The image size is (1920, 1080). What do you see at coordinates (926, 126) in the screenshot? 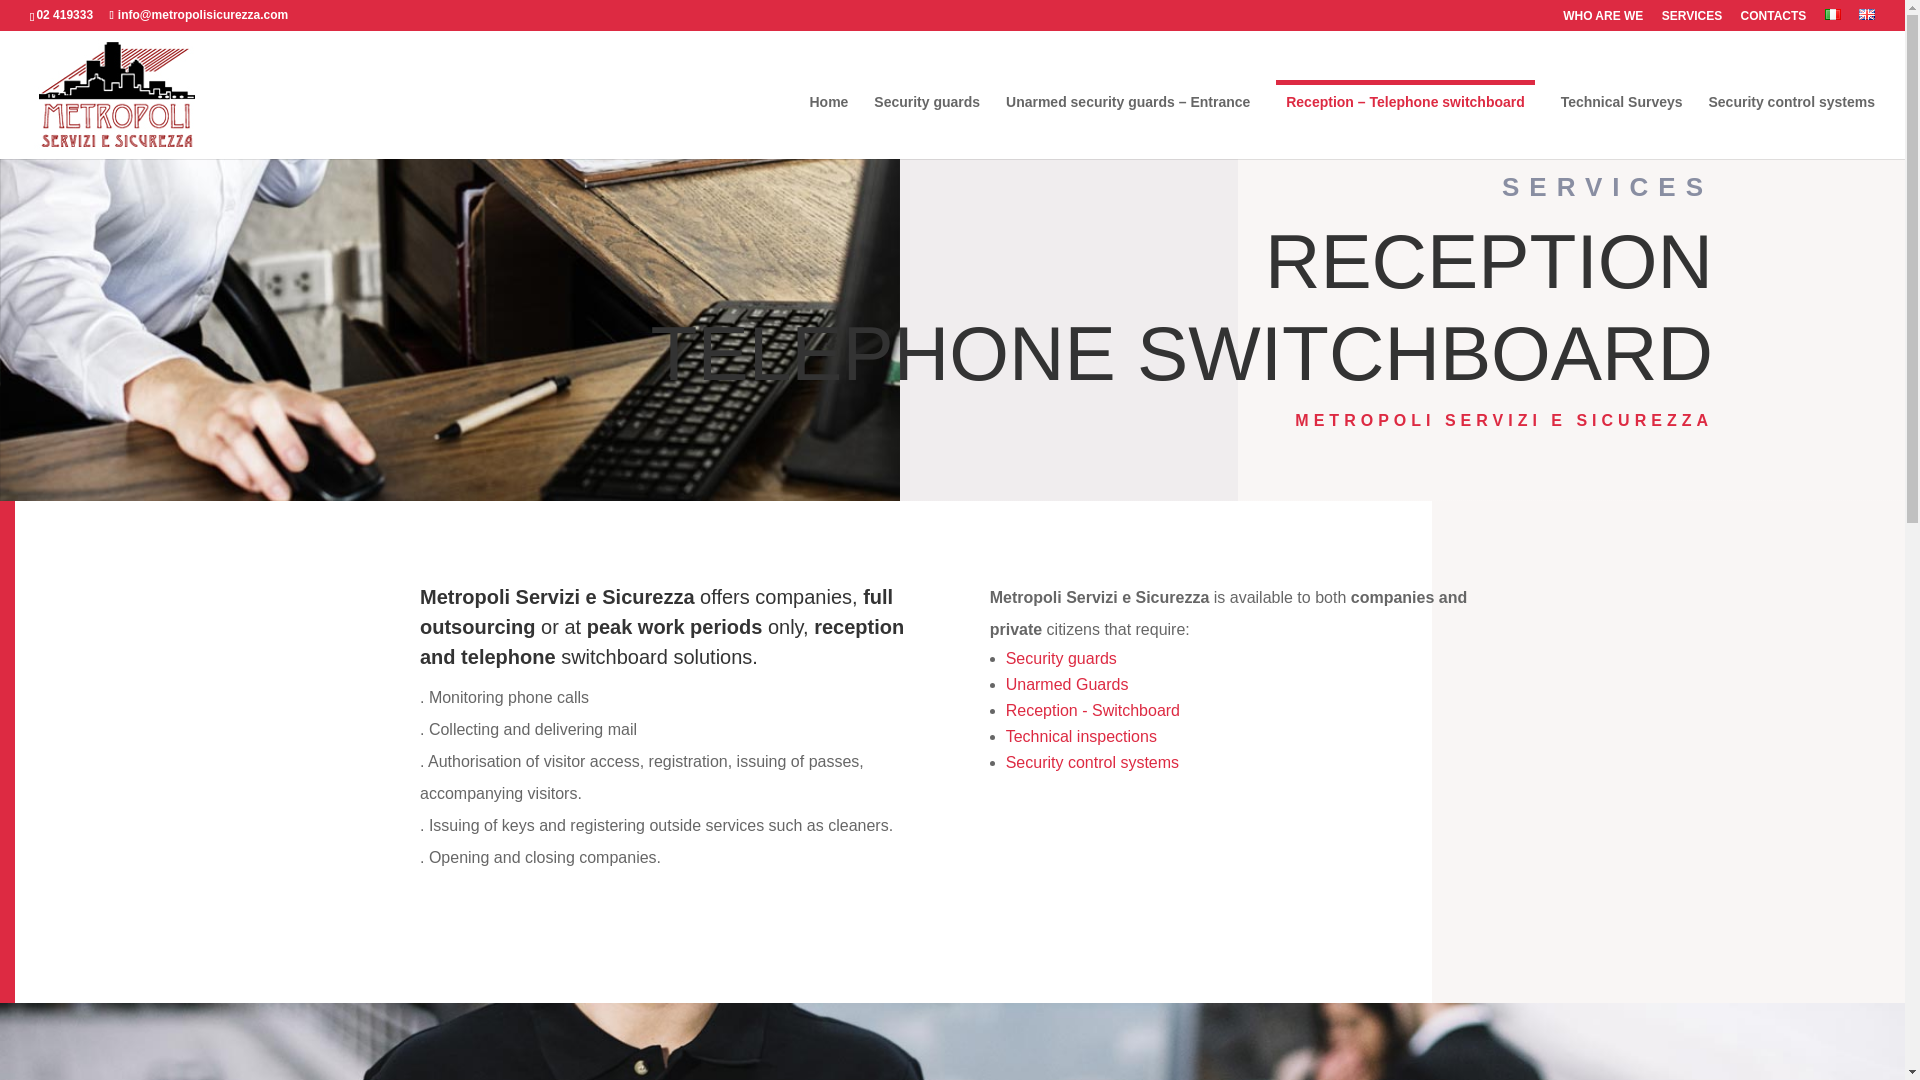
I see `Security guards` at bounding box center [926, 126].